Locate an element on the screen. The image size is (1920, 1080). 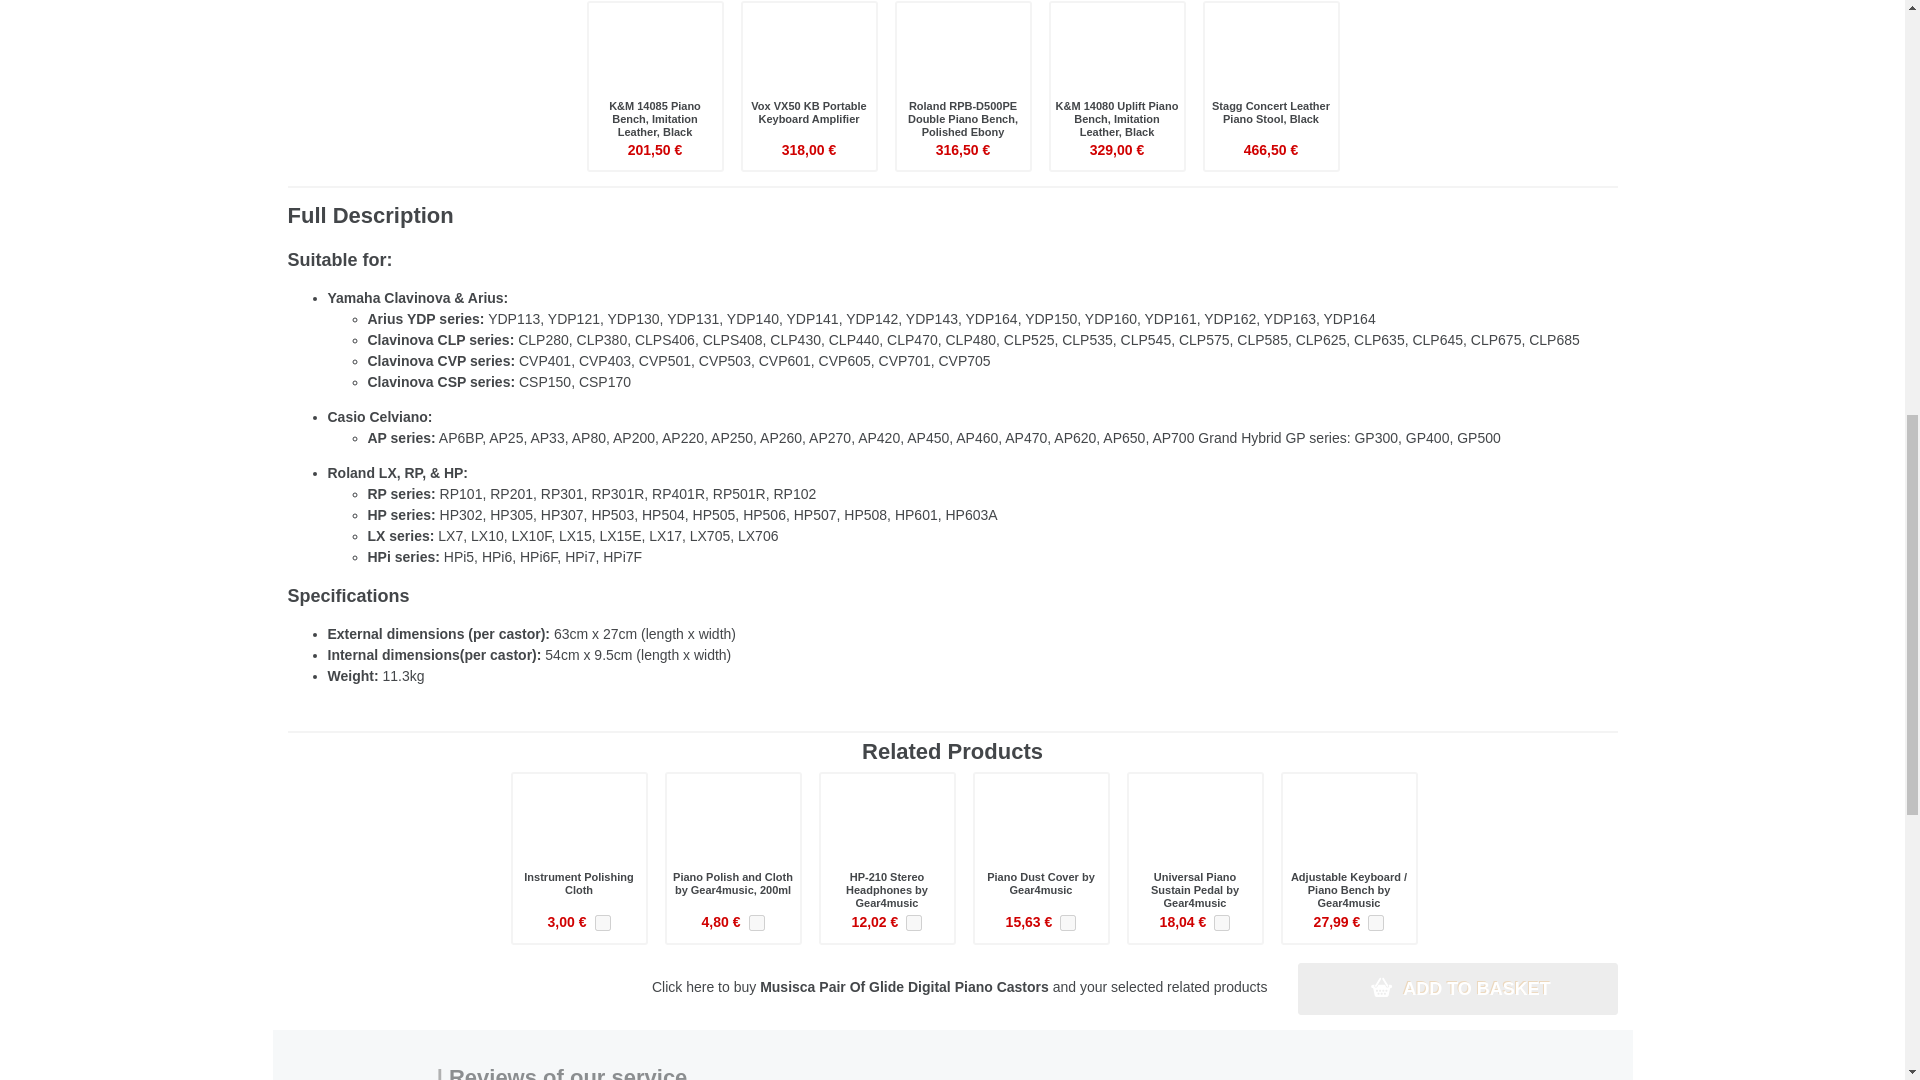
1 is located at coordinates (1222, 922).